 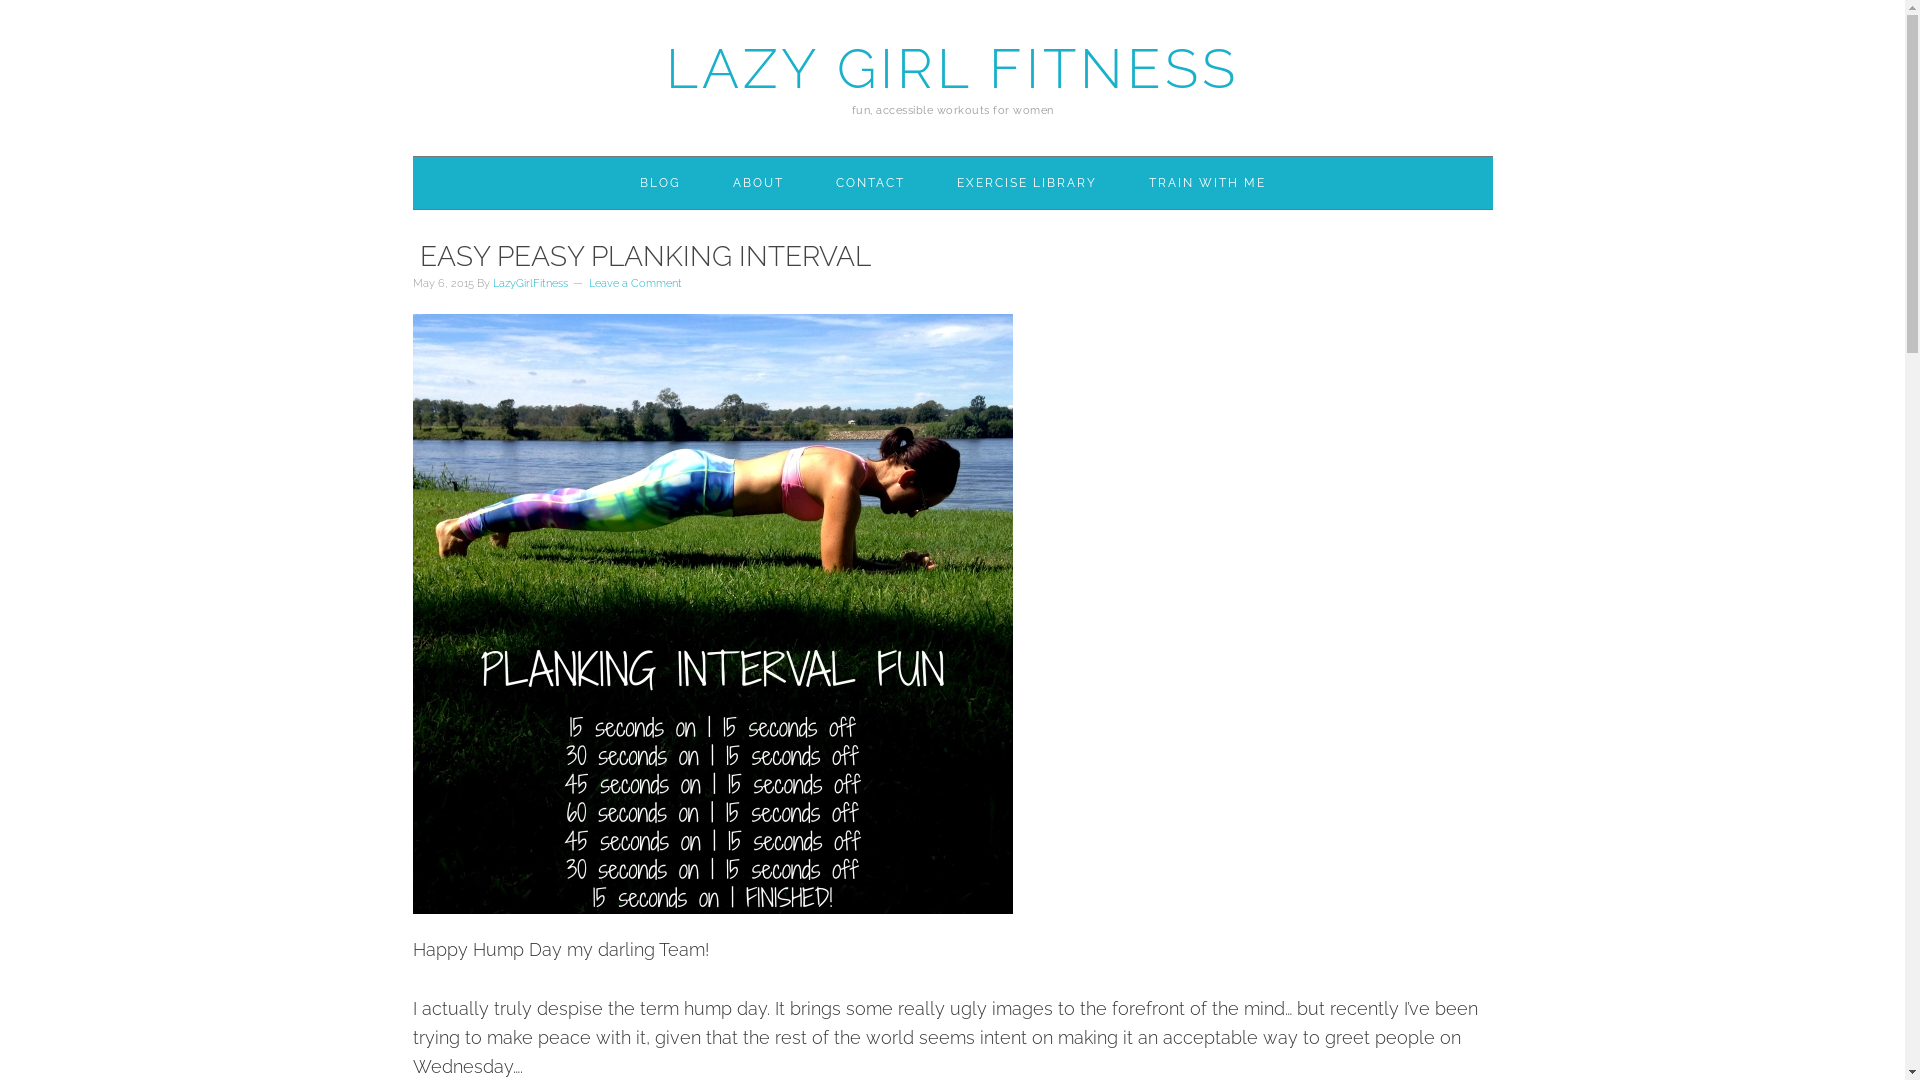 I want to click on TRAIN WITH ME, so click(x=1208, y=183).